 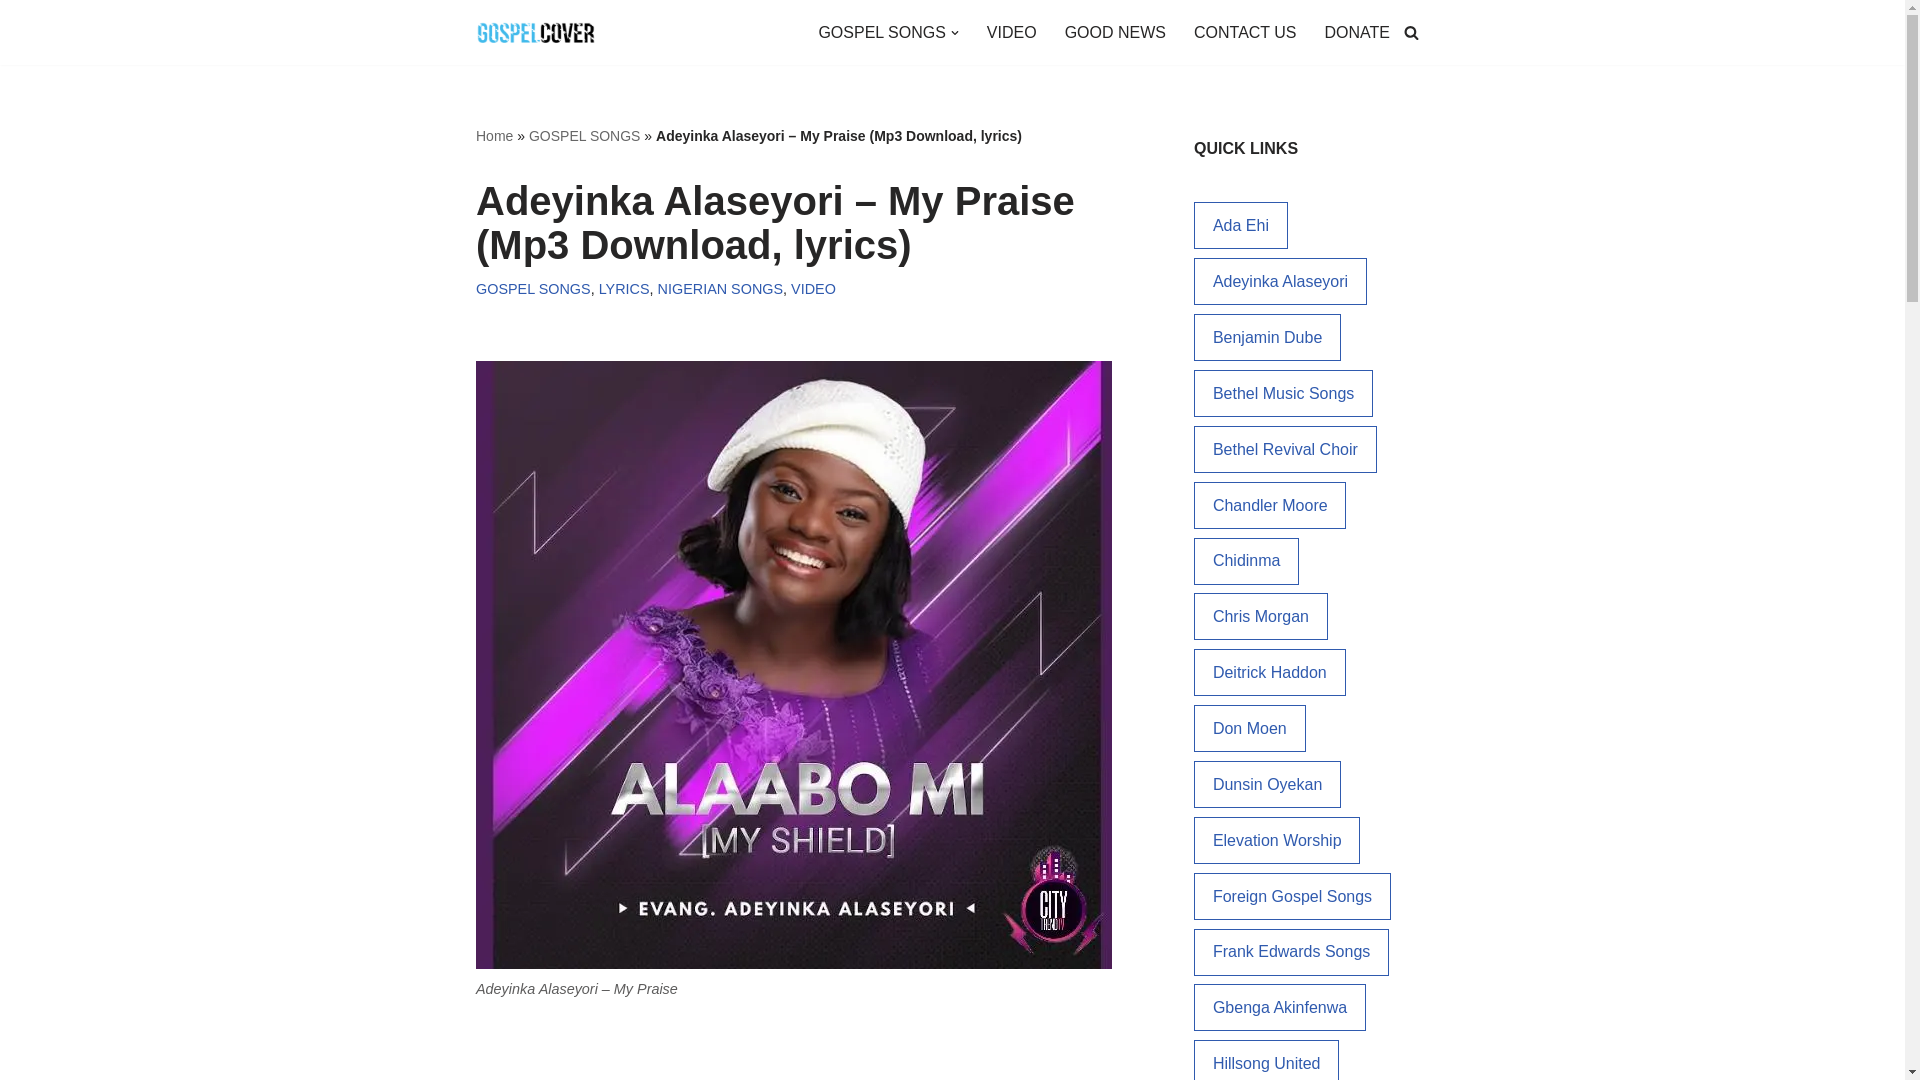 What do you see at coordinates (585, 136) in the screenshot?
I see `GOSPEL SONGS` at bounding box center [585, 136].